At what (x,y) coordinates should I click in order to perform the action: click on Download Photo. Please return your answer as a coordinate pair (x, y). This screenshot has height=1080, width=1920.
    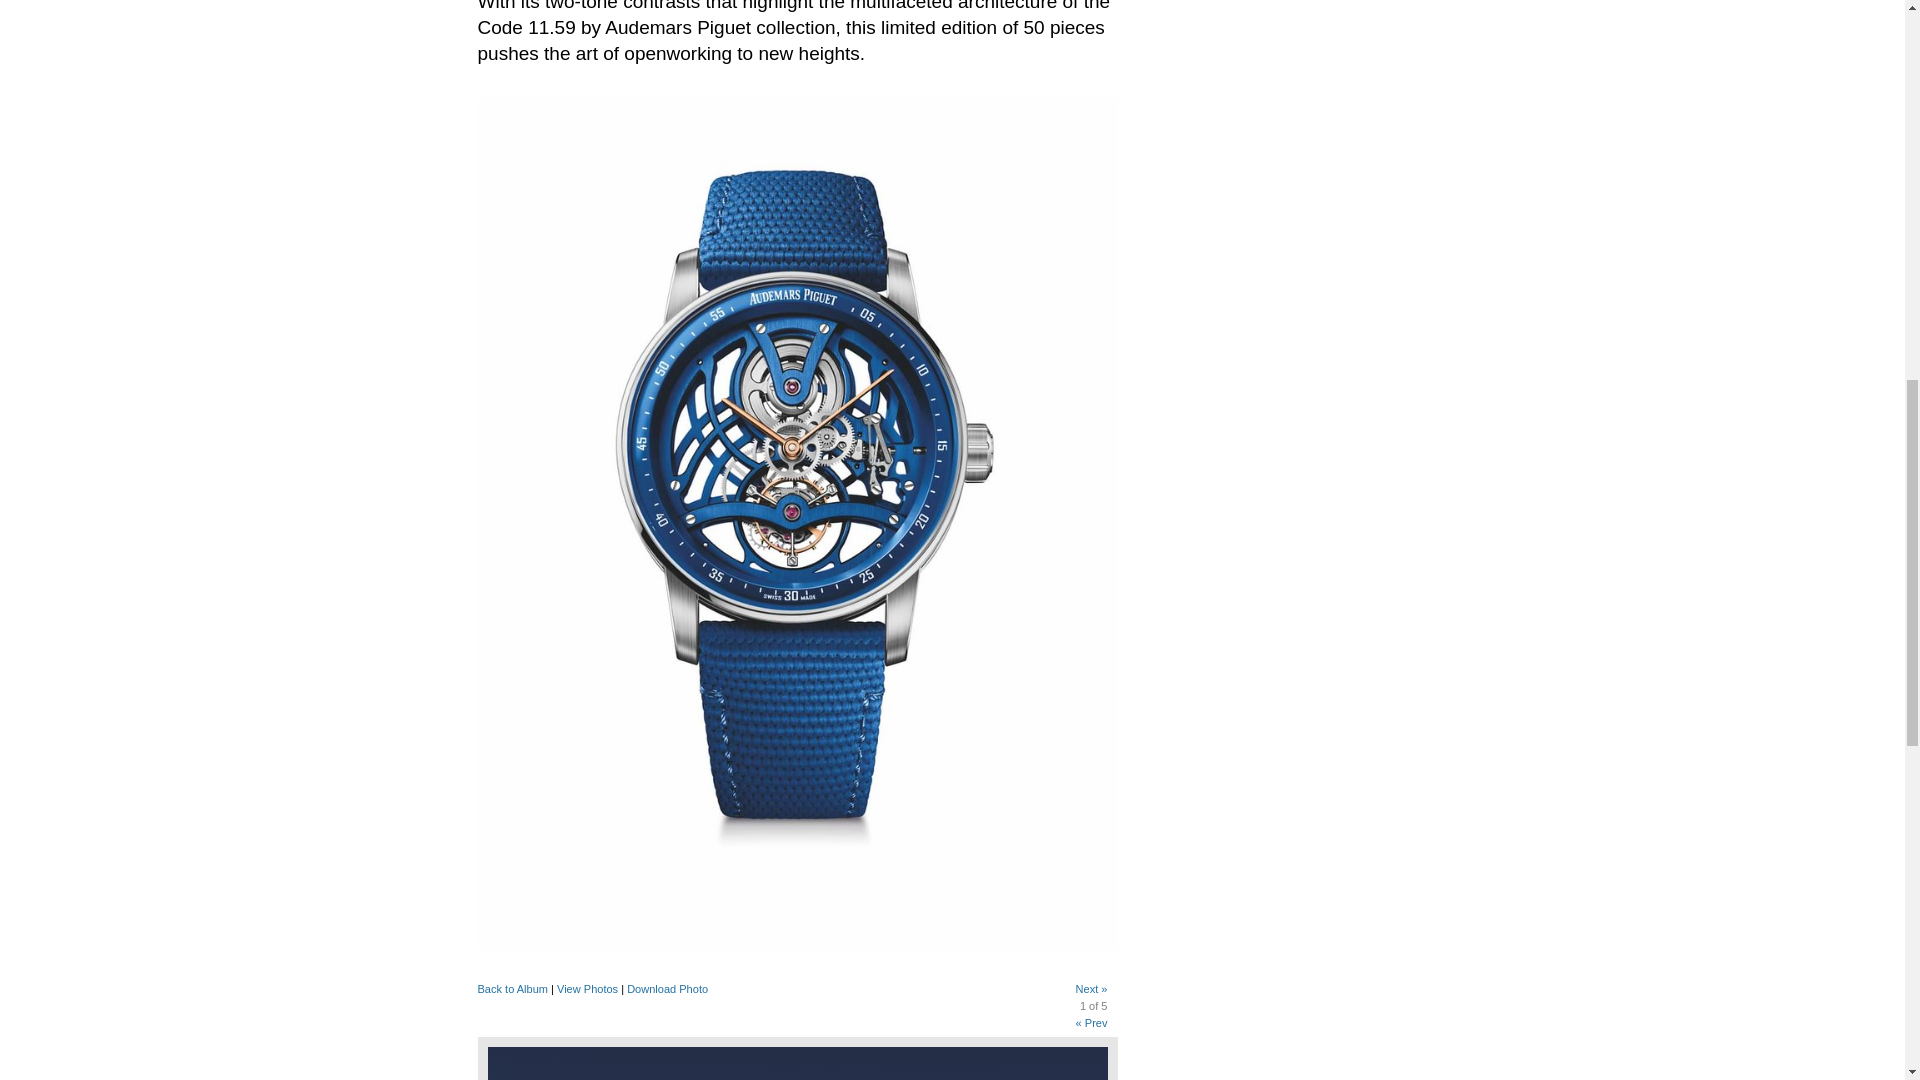
    Looking at the image, I should click on (668, 988).